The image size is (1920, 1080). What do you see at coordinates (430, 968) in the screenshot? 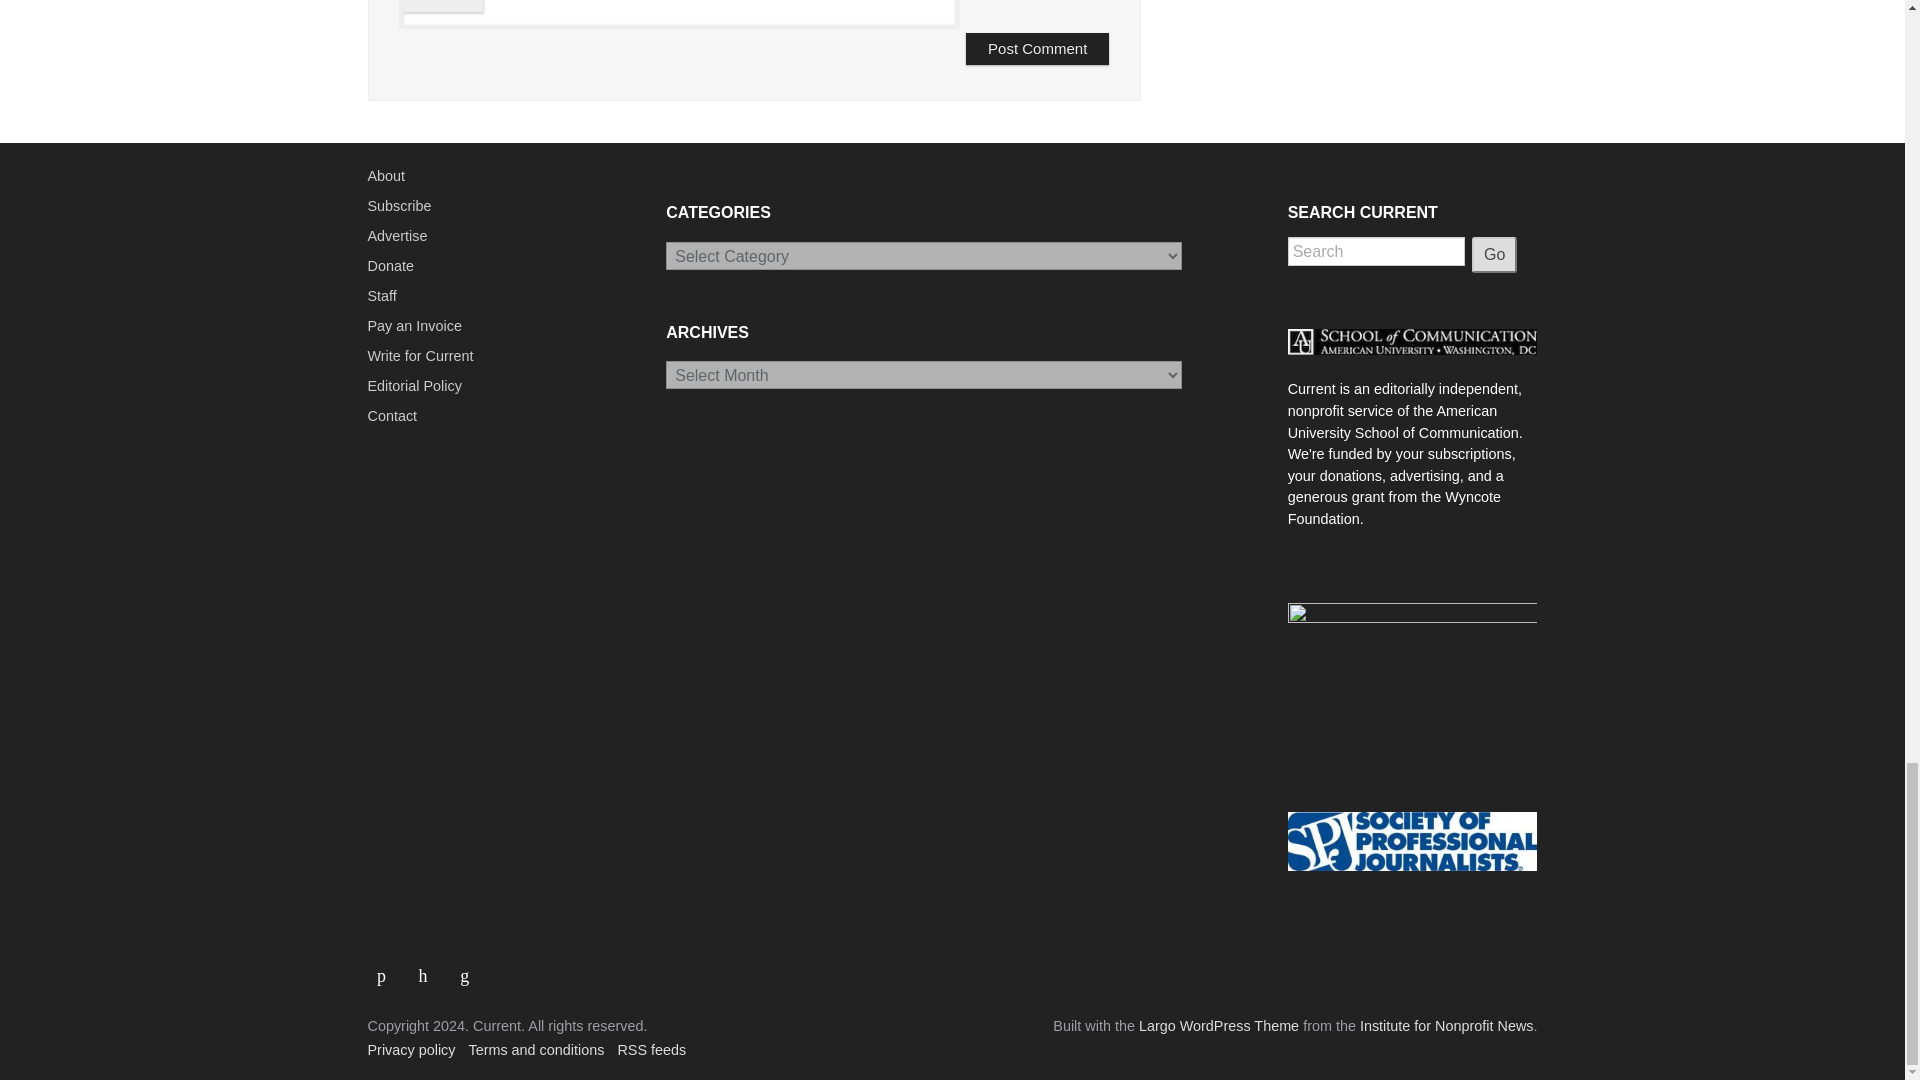
I see `Link to Twitter Page` at bounding box center [430, 968].